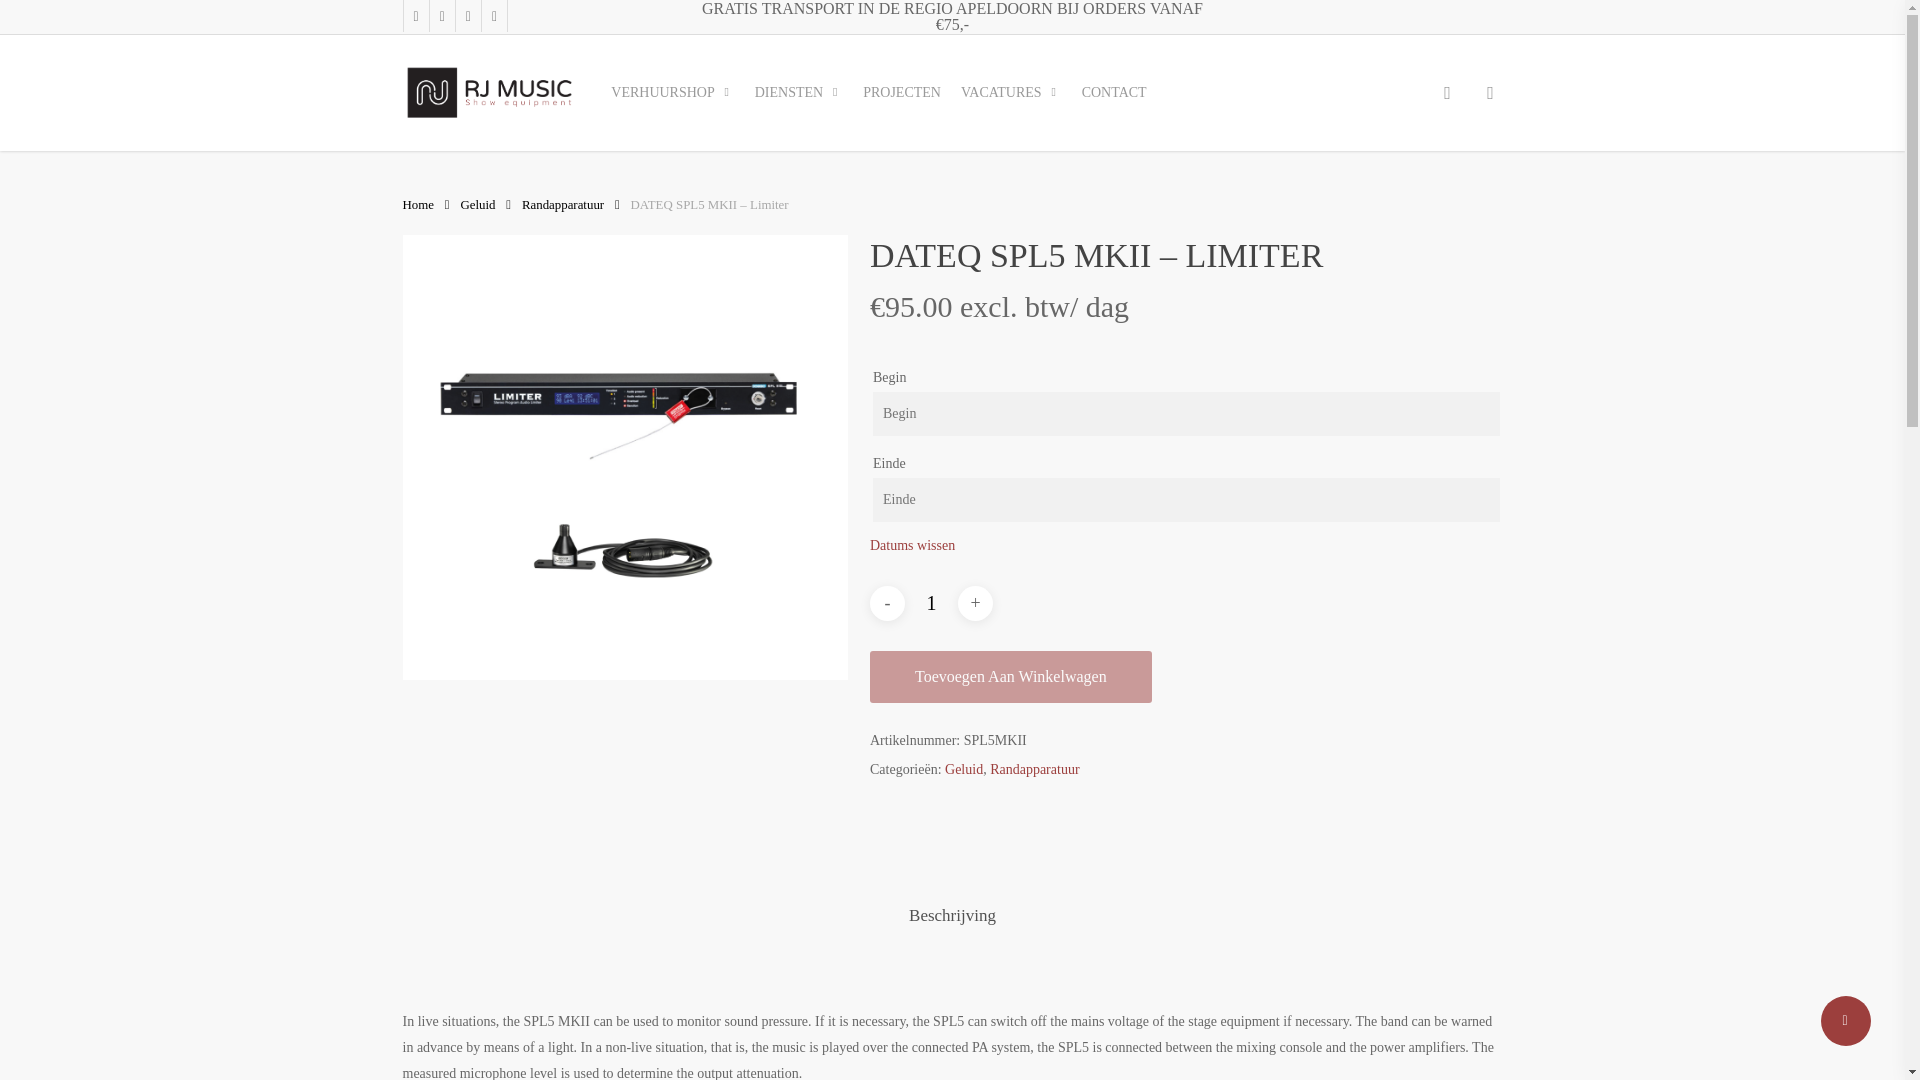 The width and height of the screenshot is (1920, 1080). Describe the element at coordinates (798, 92) in the screenshot. I see `DIENSTEN` at that location.